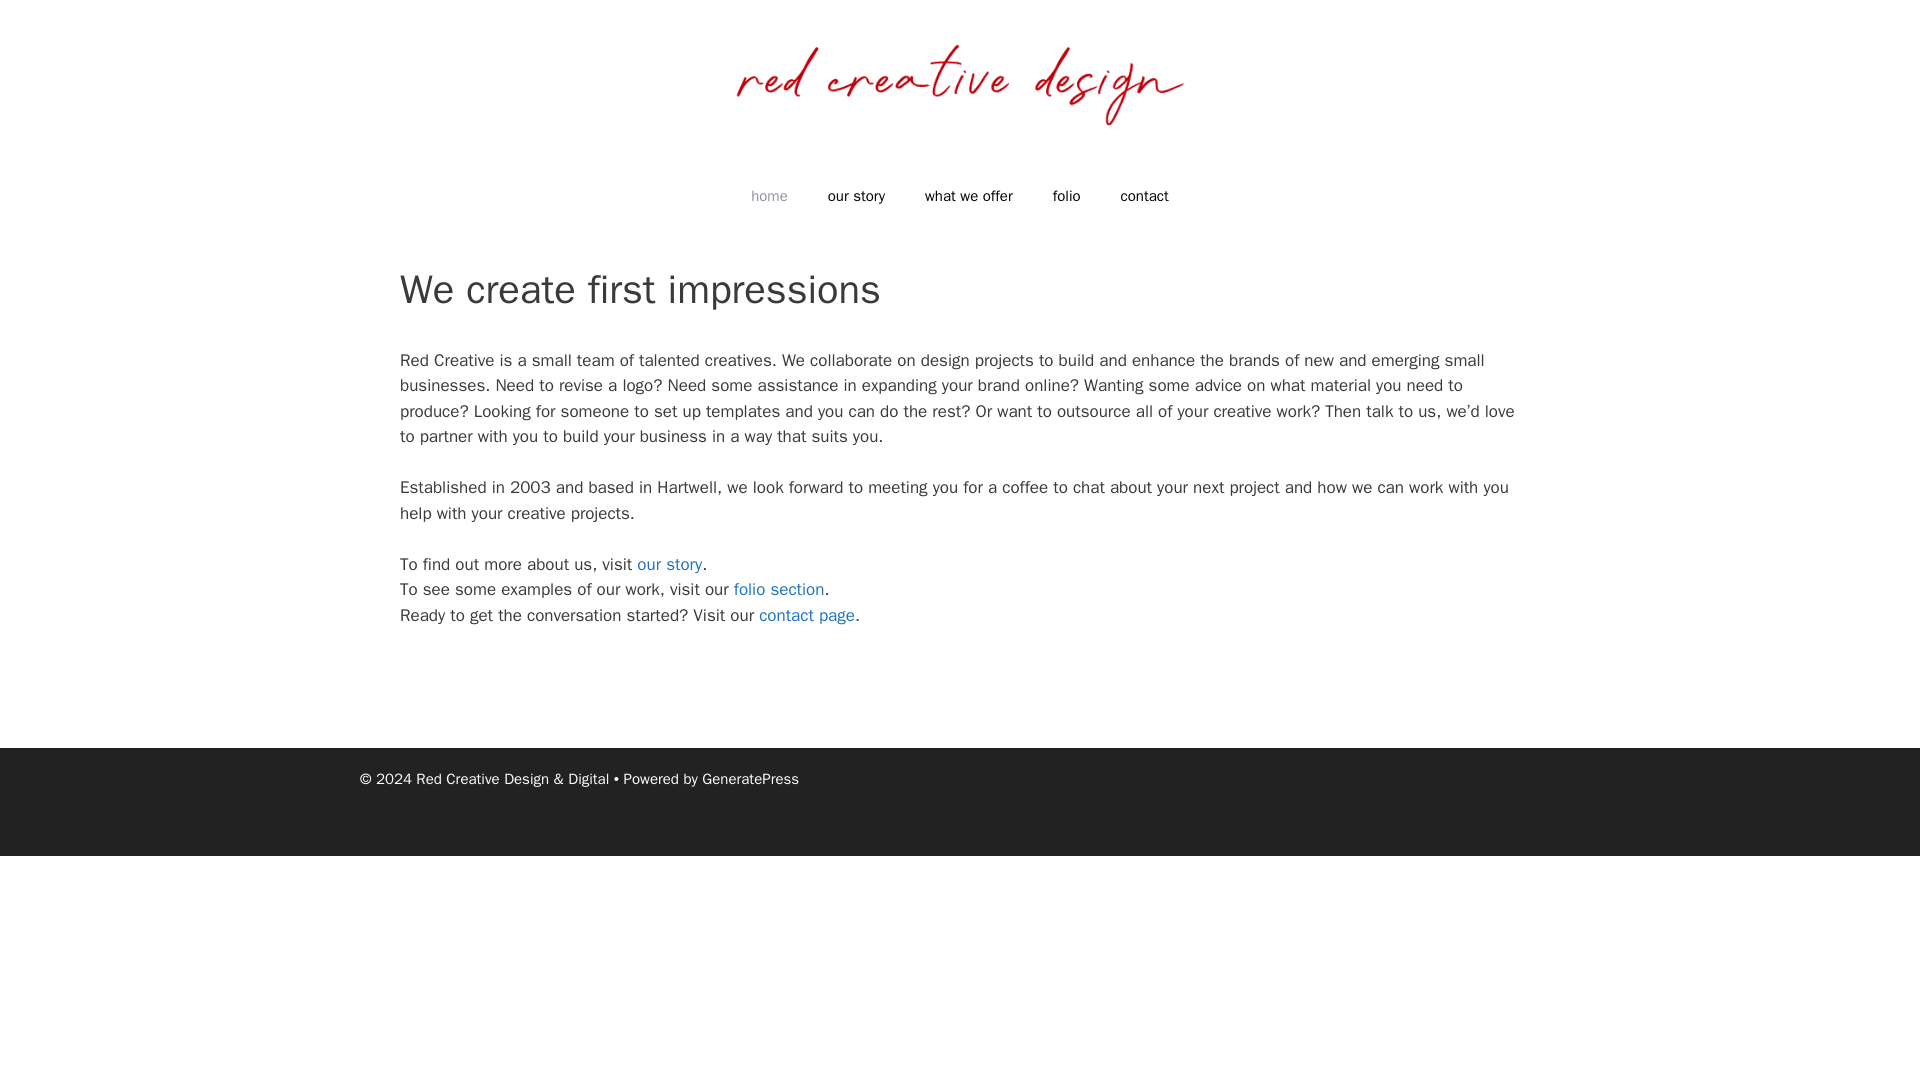  Describe the element at coordinates (806, 615) in the screenshot. I see `contact page` at that location.